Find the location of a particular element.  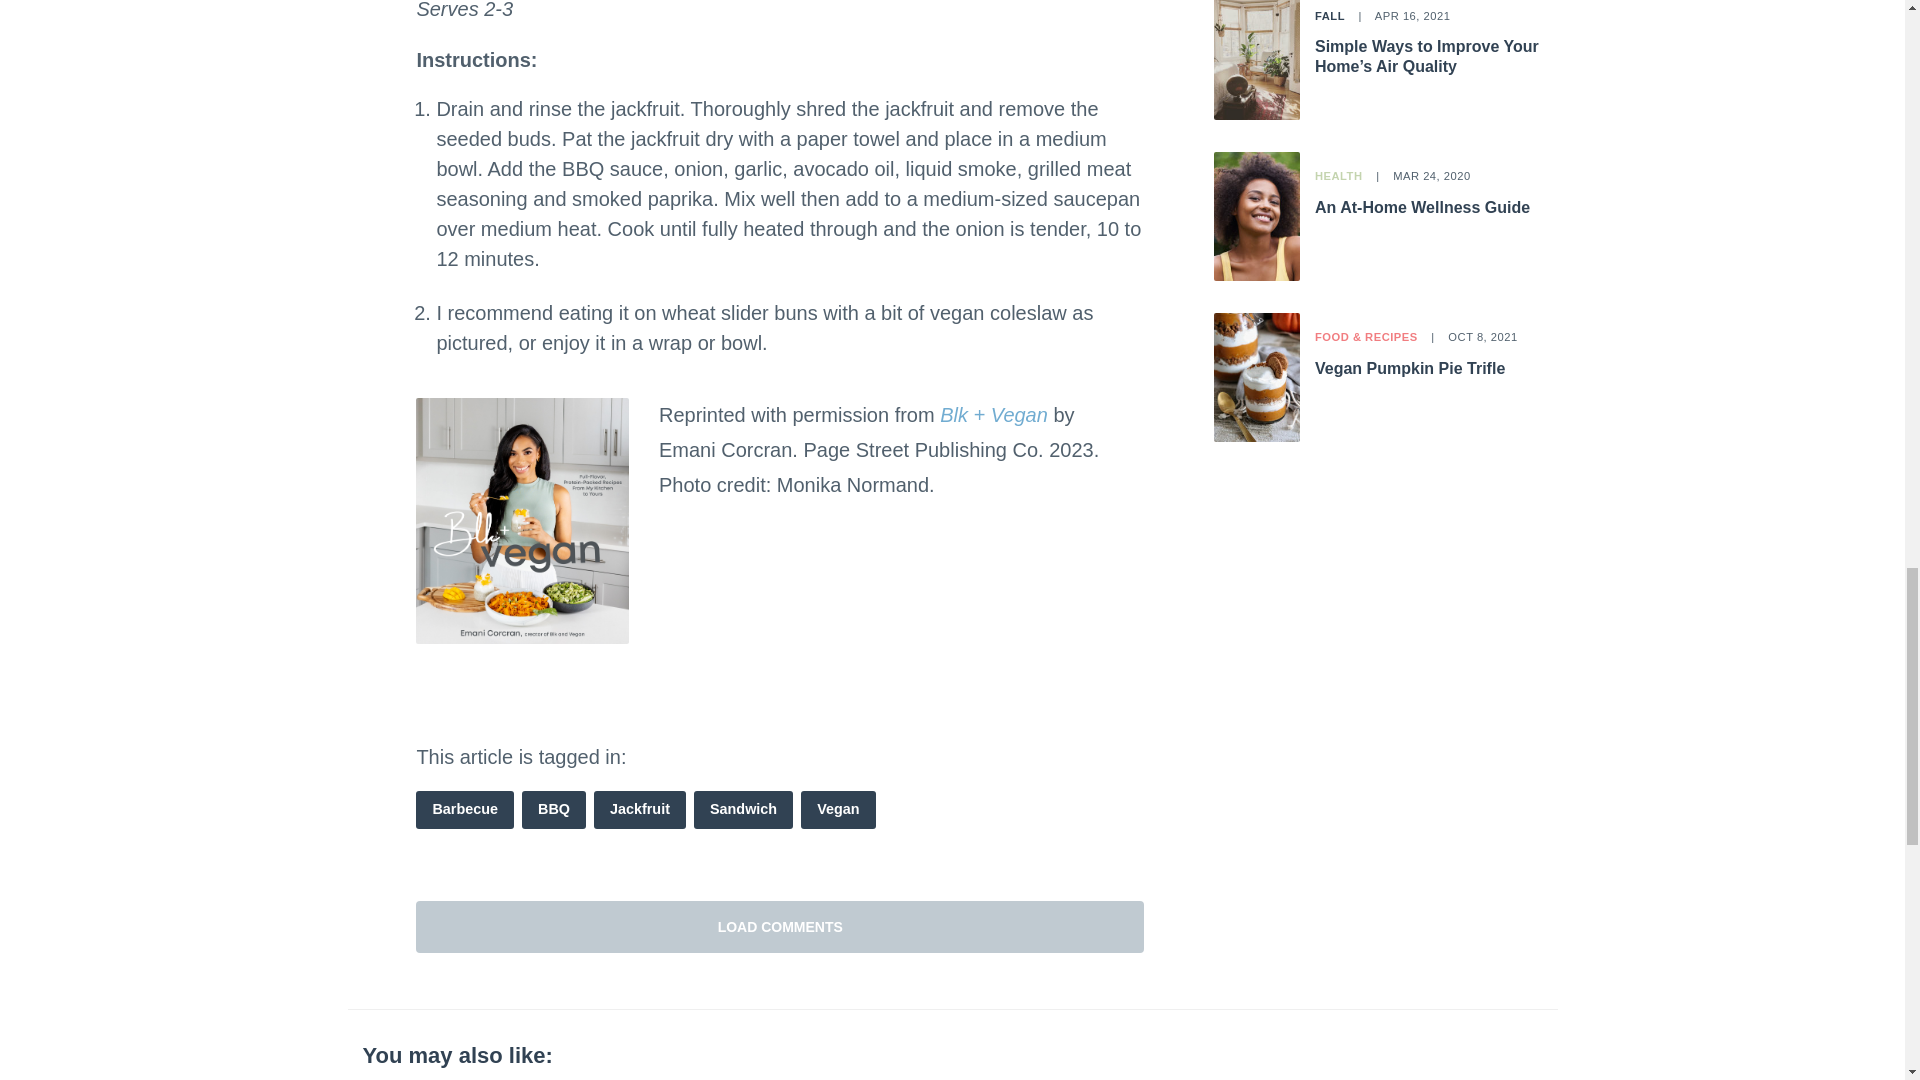

An At-Home Wellness Guide is located at coordinates (1422, 207).